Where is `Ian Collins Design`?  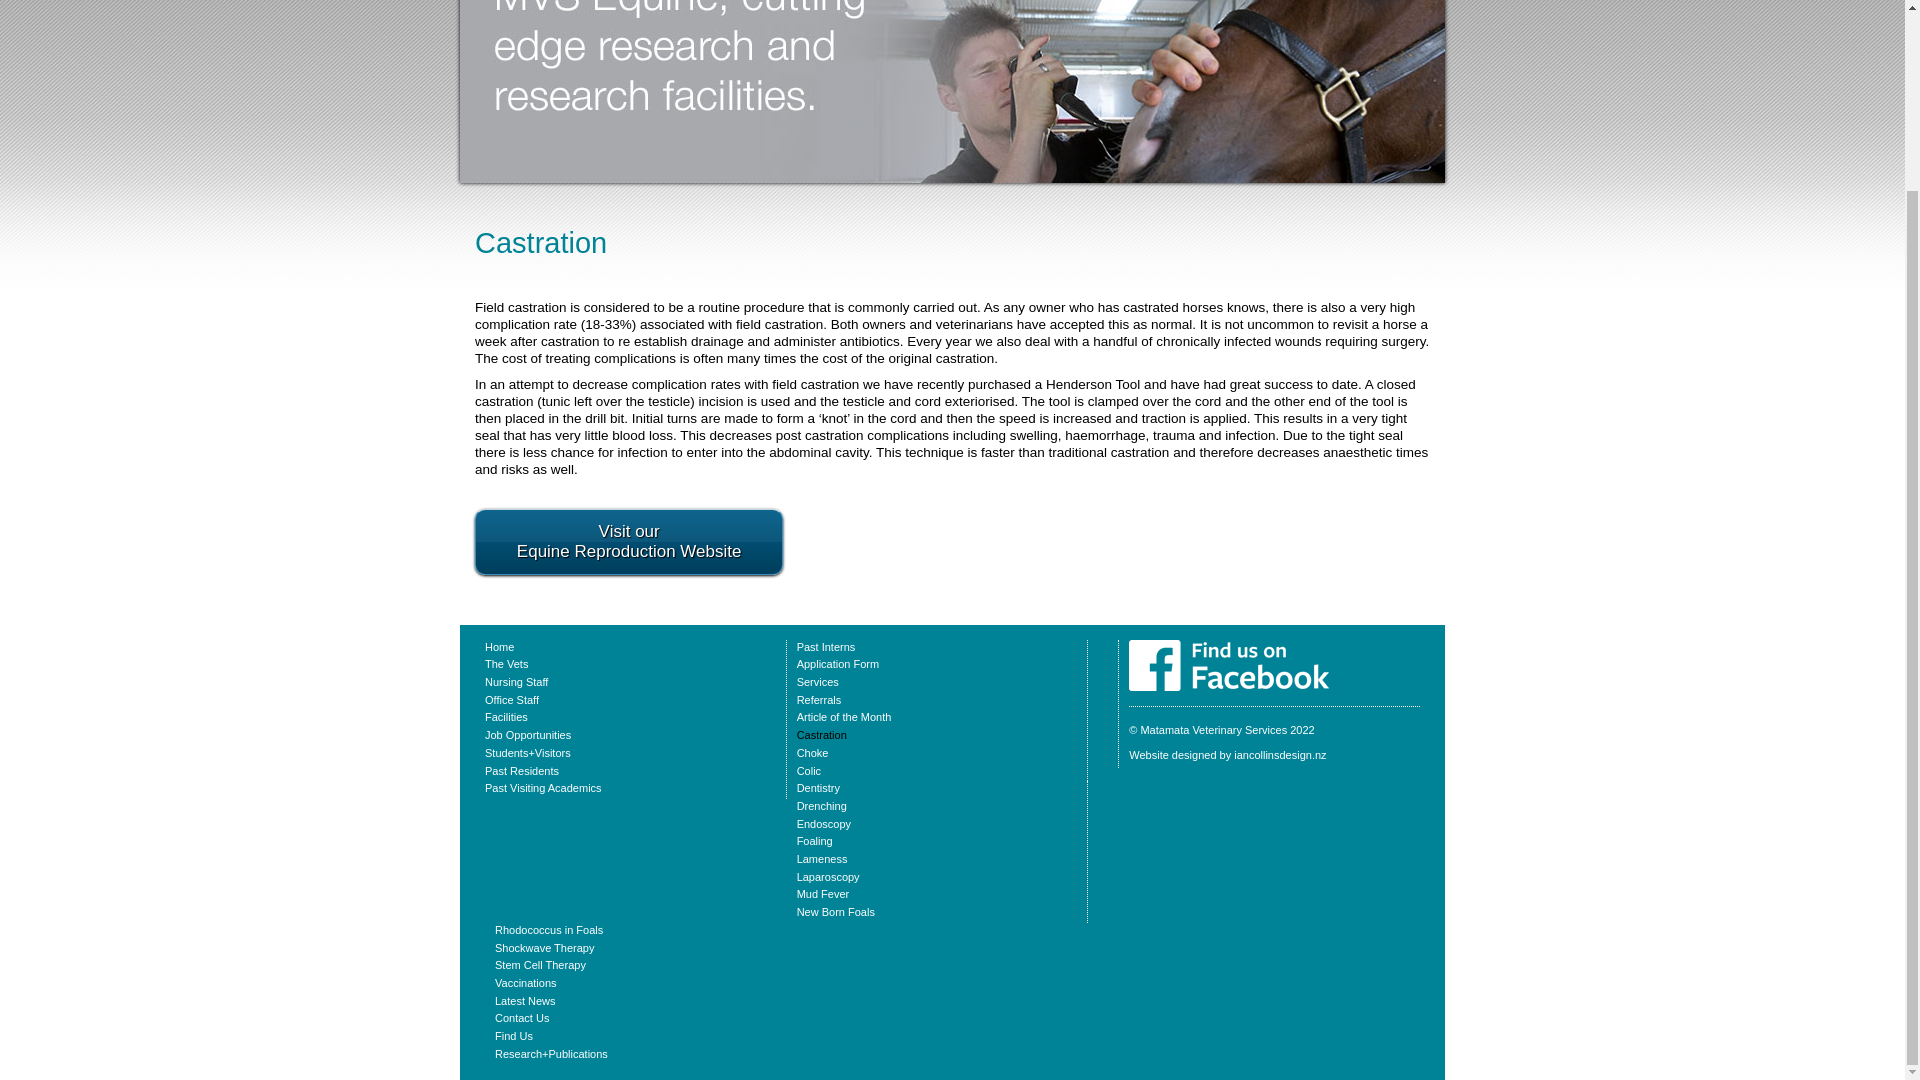 Ian Collins Design is located at coordinates (1227, 755).